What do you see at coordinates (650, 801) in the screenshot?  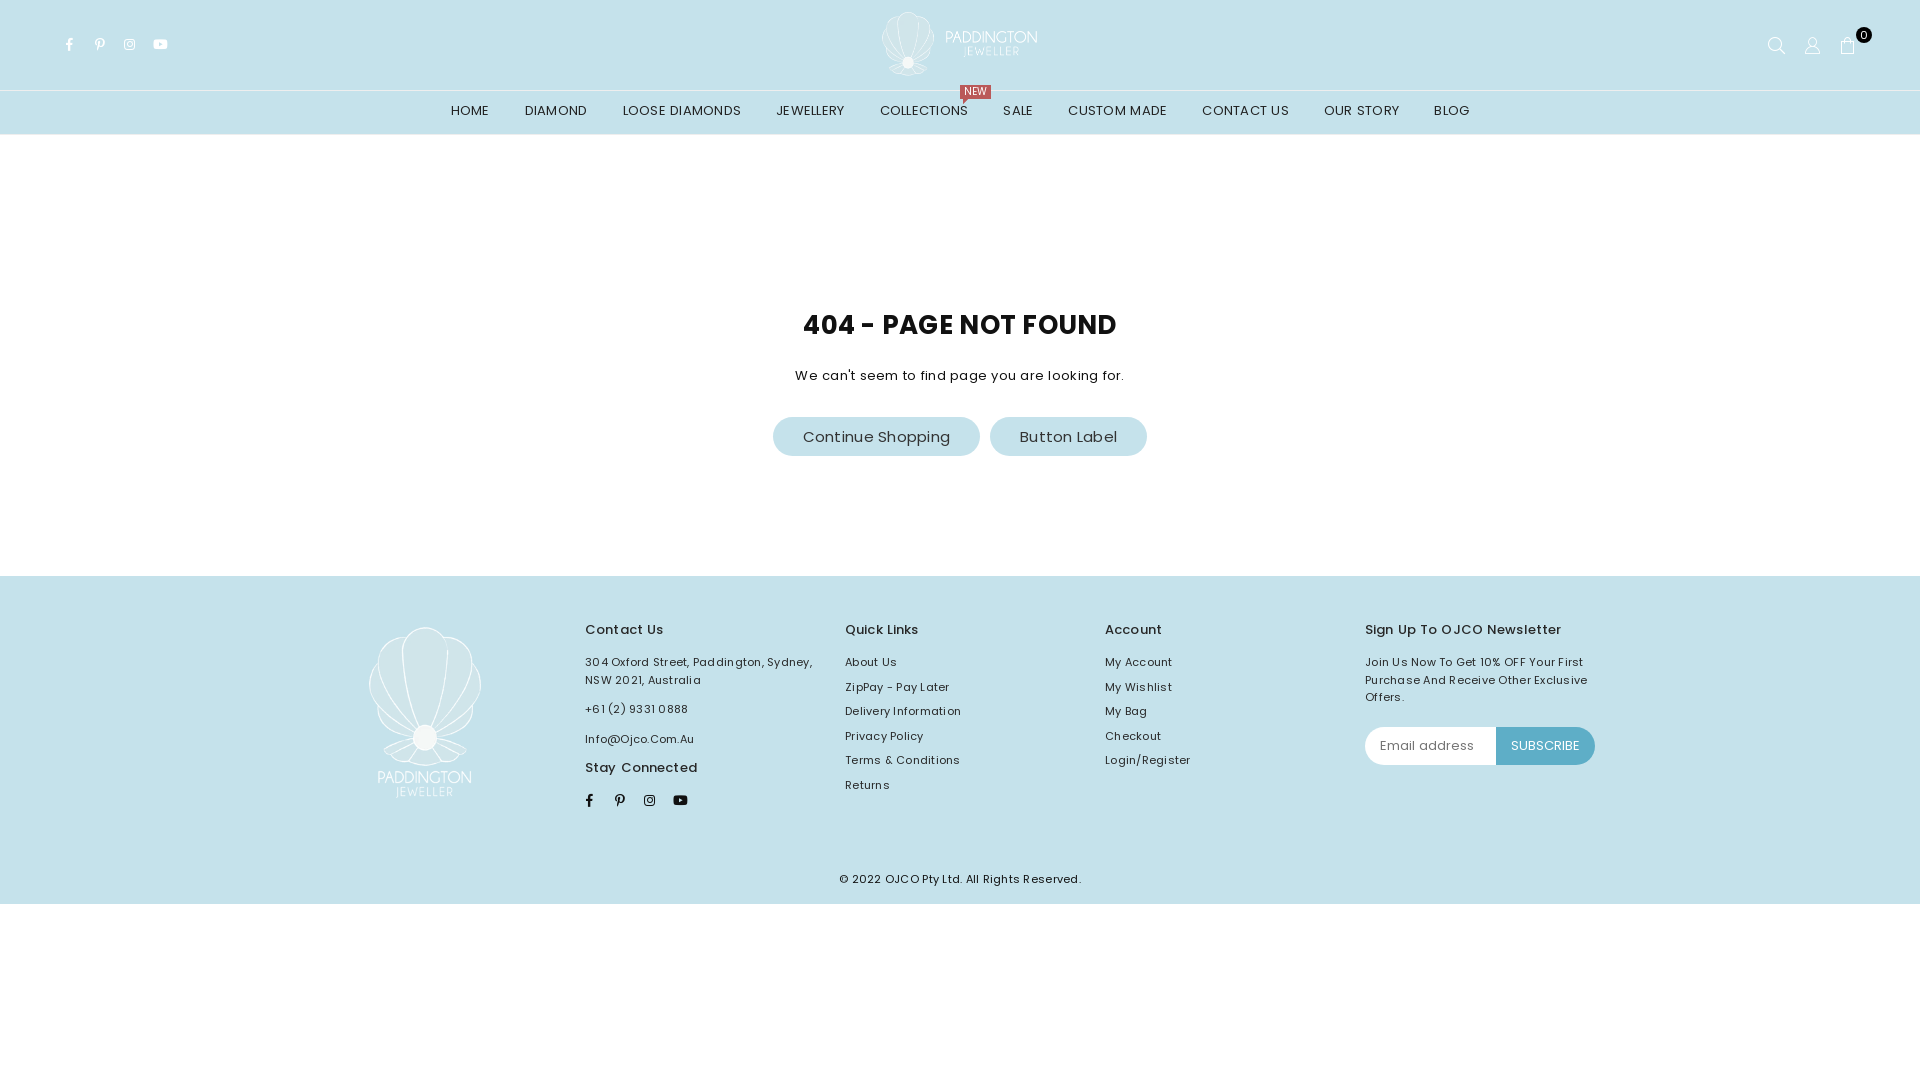 I see `Instagram` at bounding box center [650, 801].